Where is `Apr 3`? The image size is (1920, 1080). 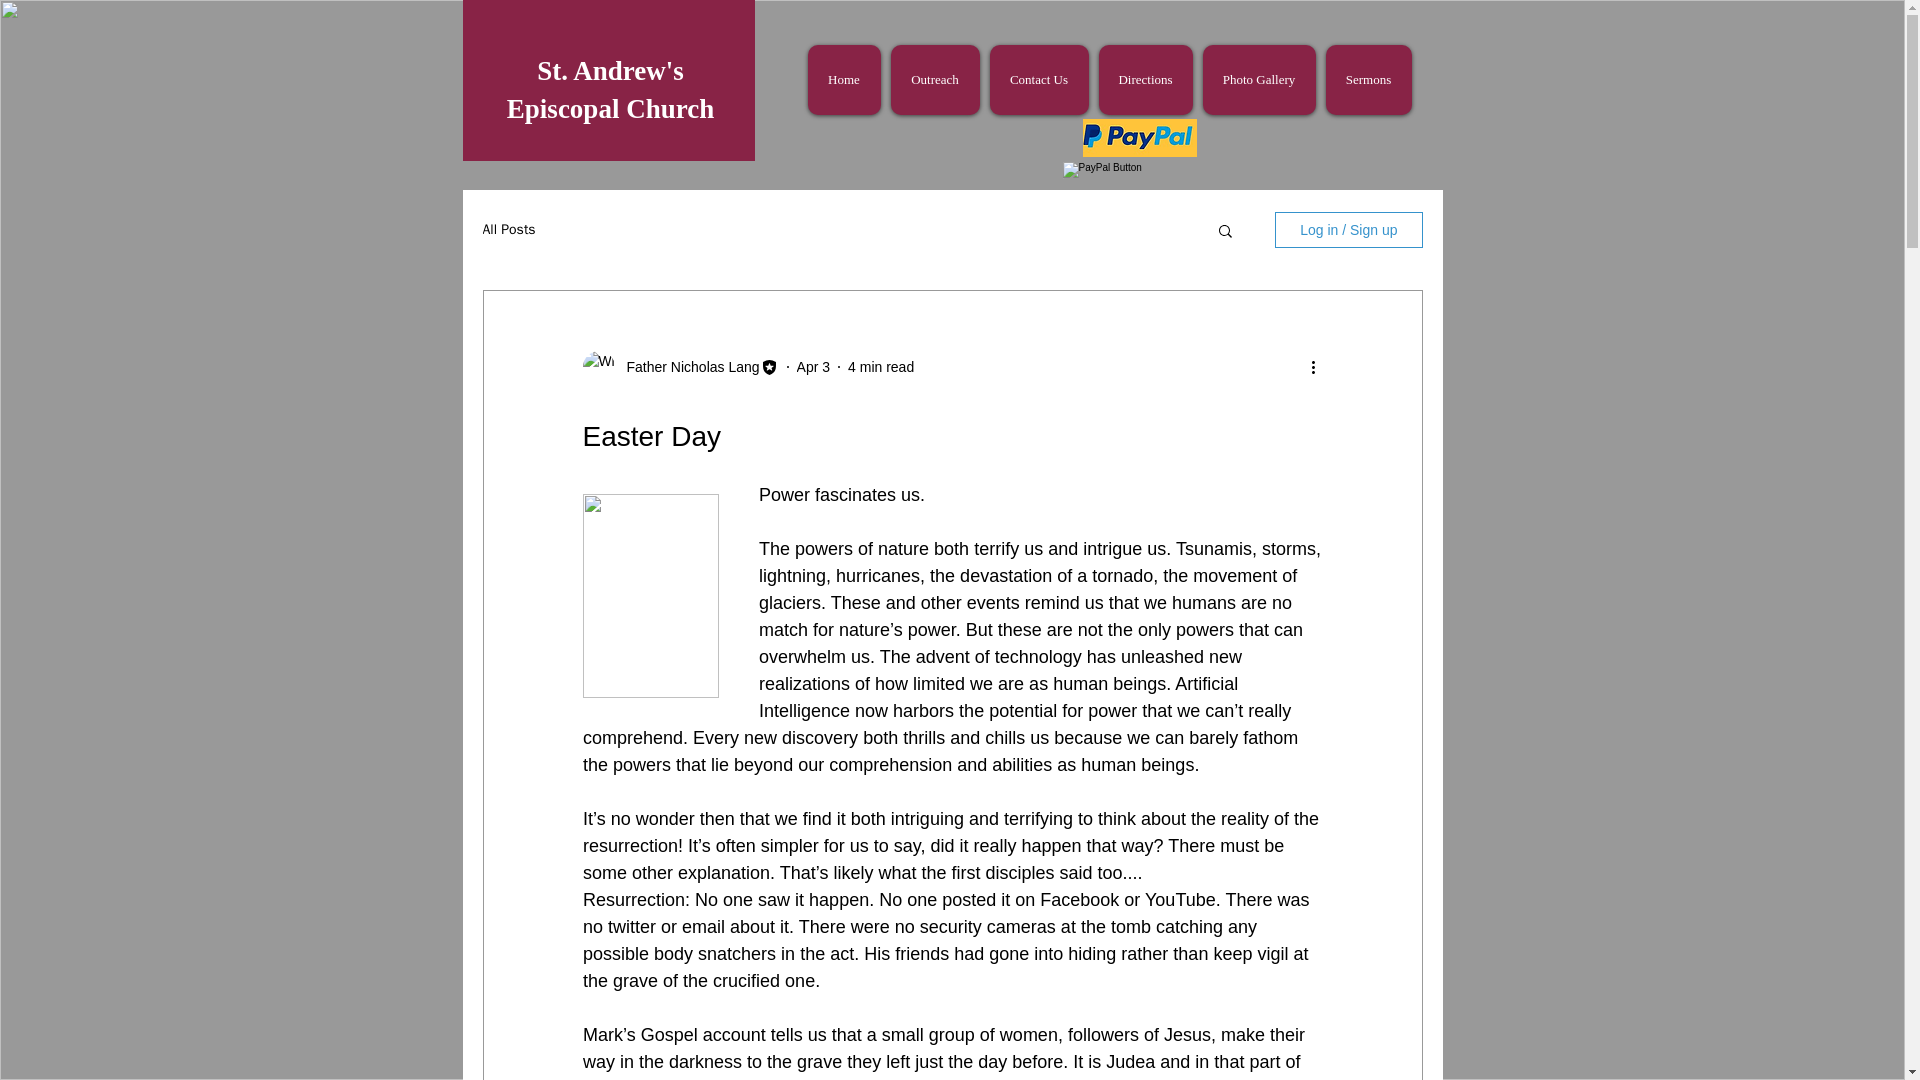 Apr 3 is located at coordinates (812, 365).